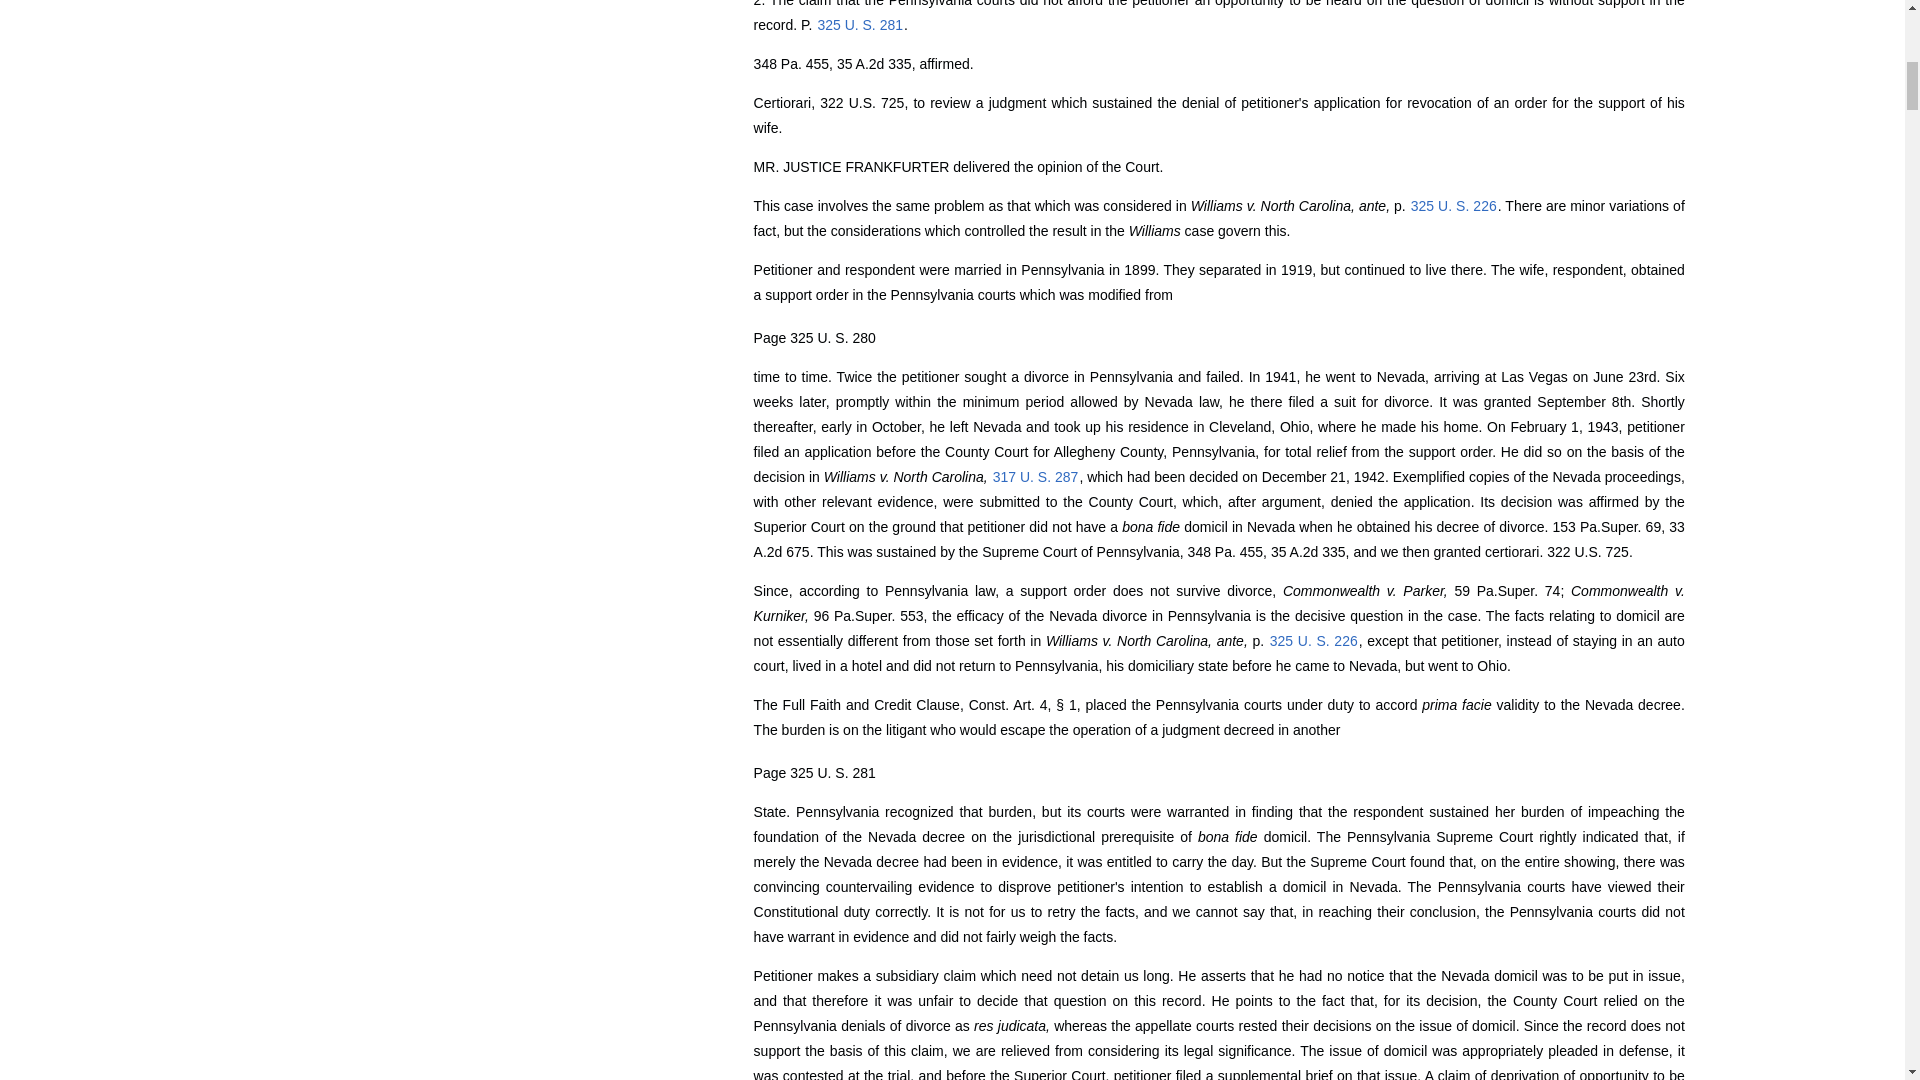 Image resolution: width=1920 pixels, height=1080 pixels. Describe the element at coordinates (1453, 205) in the screenshot. I see `325 U. S. 226` at that location.